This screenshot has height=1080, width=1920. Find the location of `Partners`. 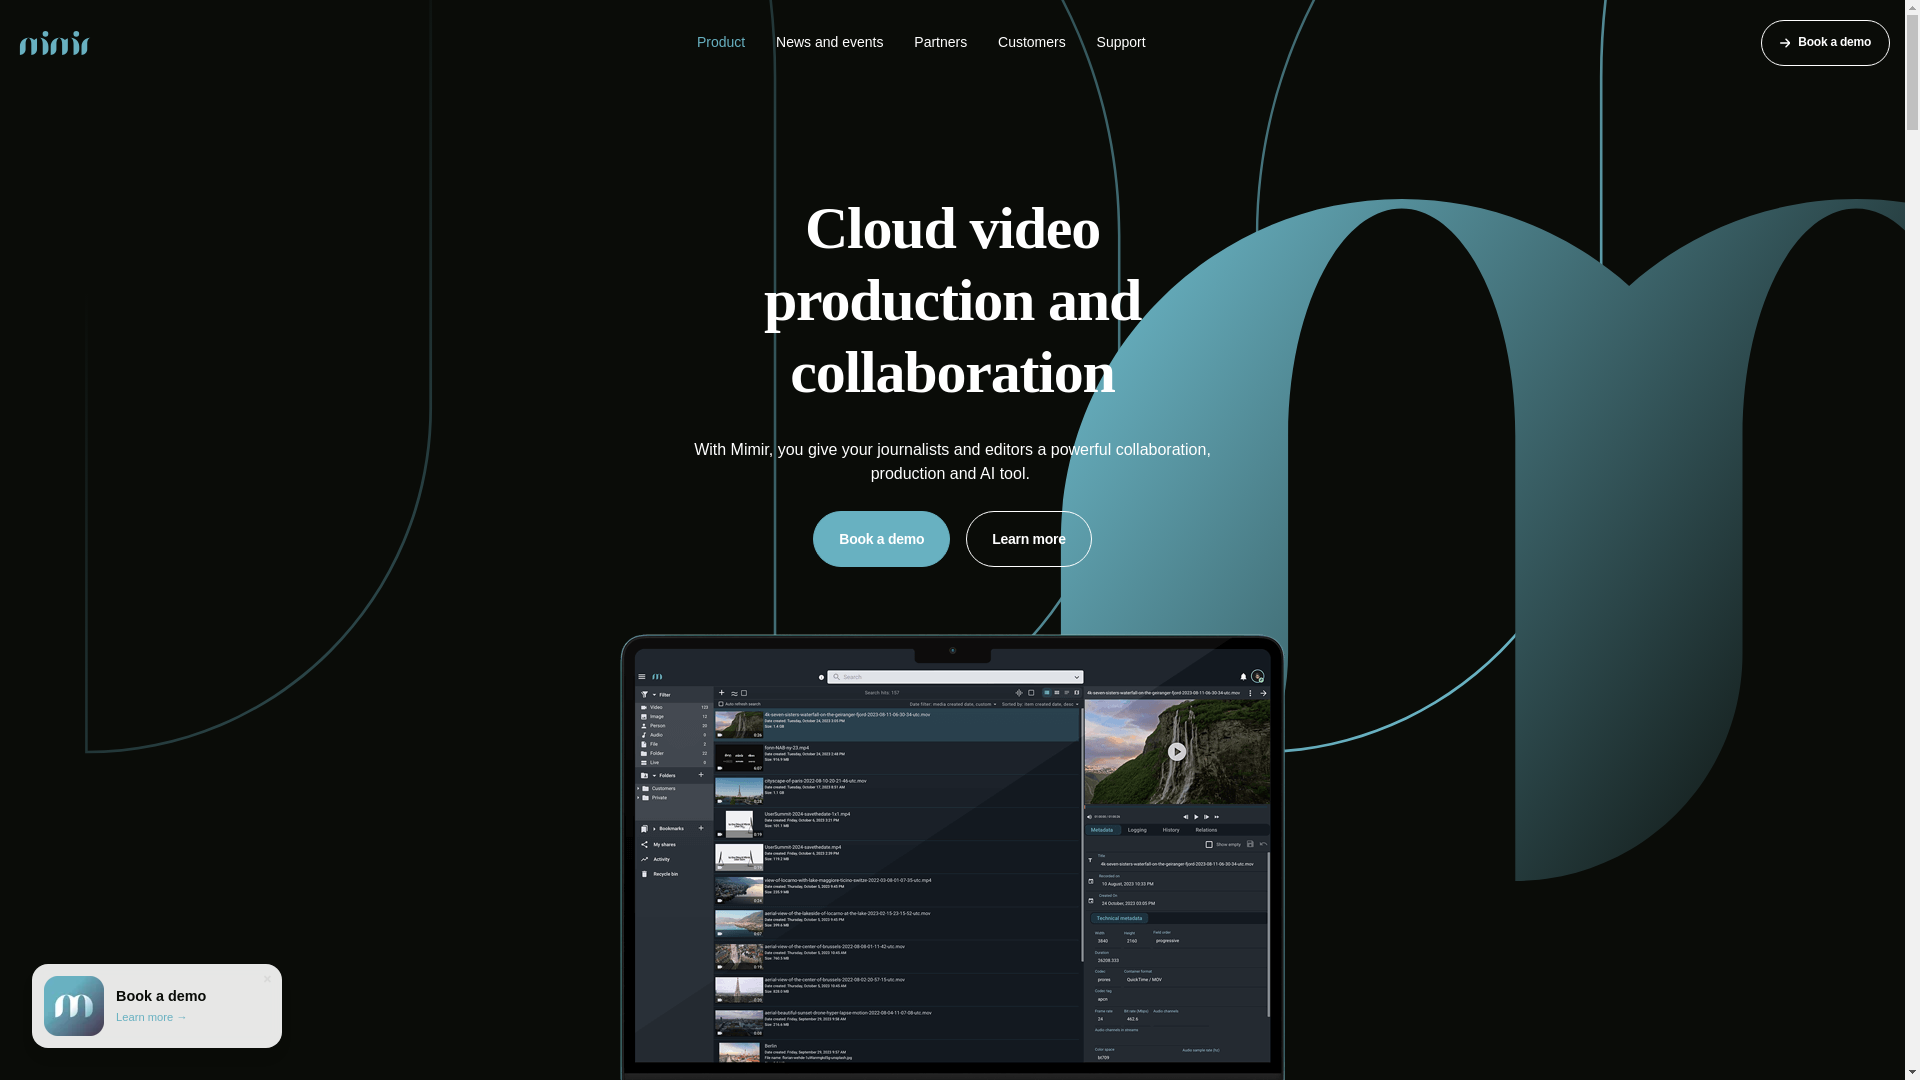

Partners is located at coordinates (940, 42).